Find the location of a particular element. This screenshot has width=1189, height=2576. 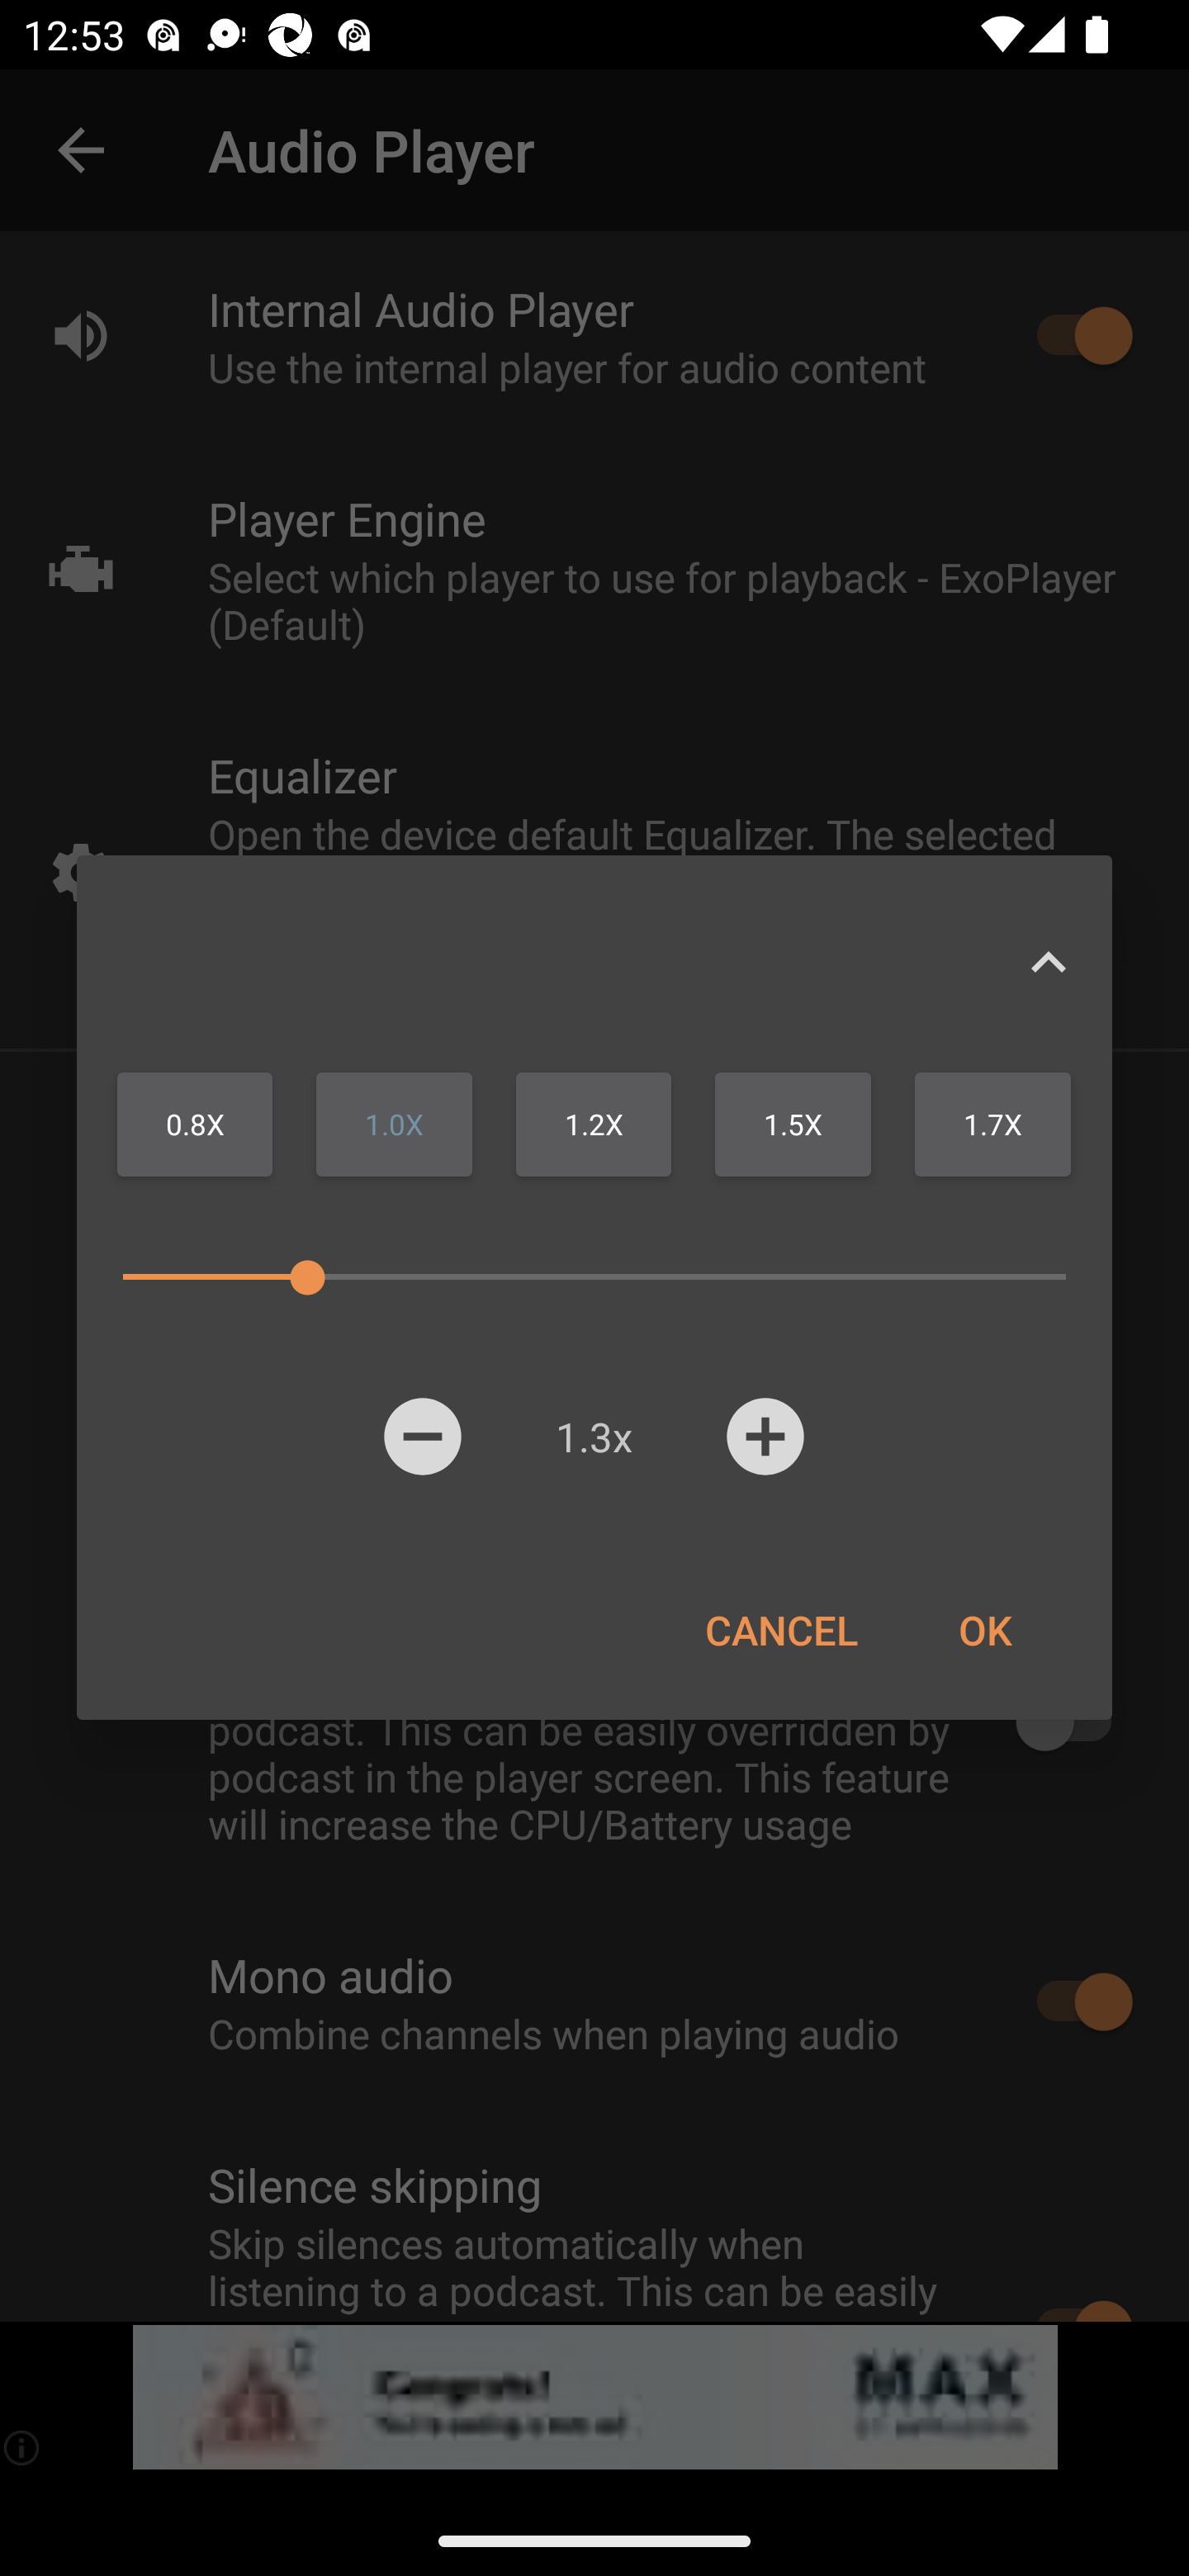

1.0X is located at coordinates (394, 1125).